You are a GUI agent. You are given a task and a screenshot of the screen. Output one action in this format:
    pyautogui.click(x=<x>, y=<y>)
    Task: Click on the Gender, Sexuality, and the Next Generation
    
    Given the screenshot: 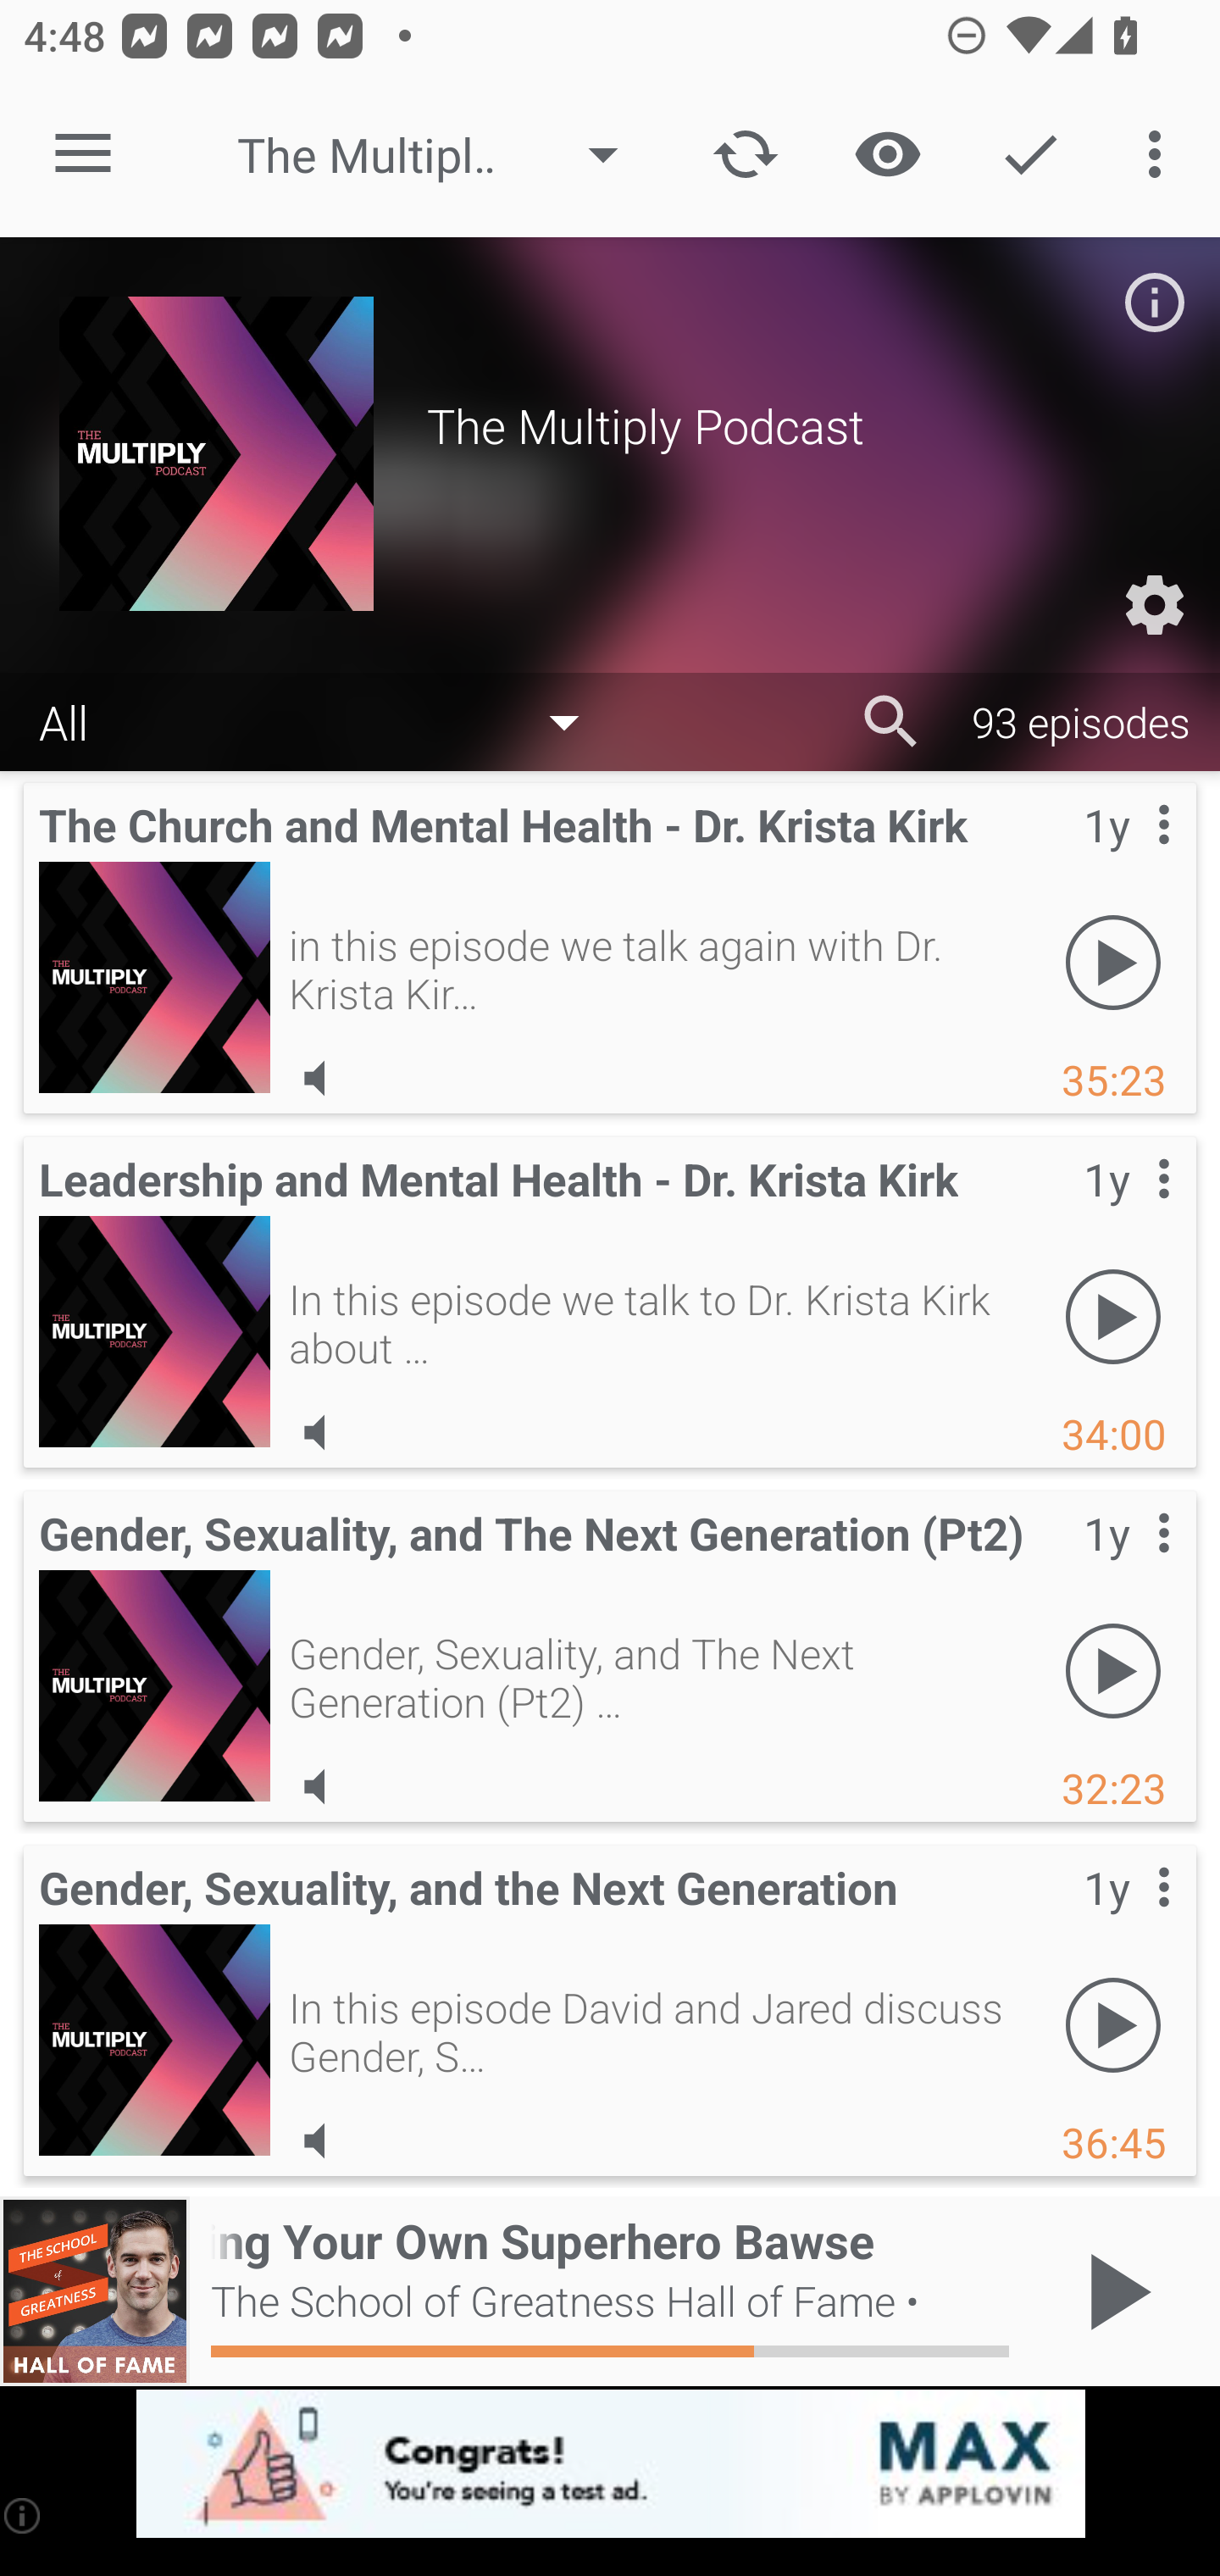 What is the action you would take?
    pyautogui.click(x=154, y=2040)
    